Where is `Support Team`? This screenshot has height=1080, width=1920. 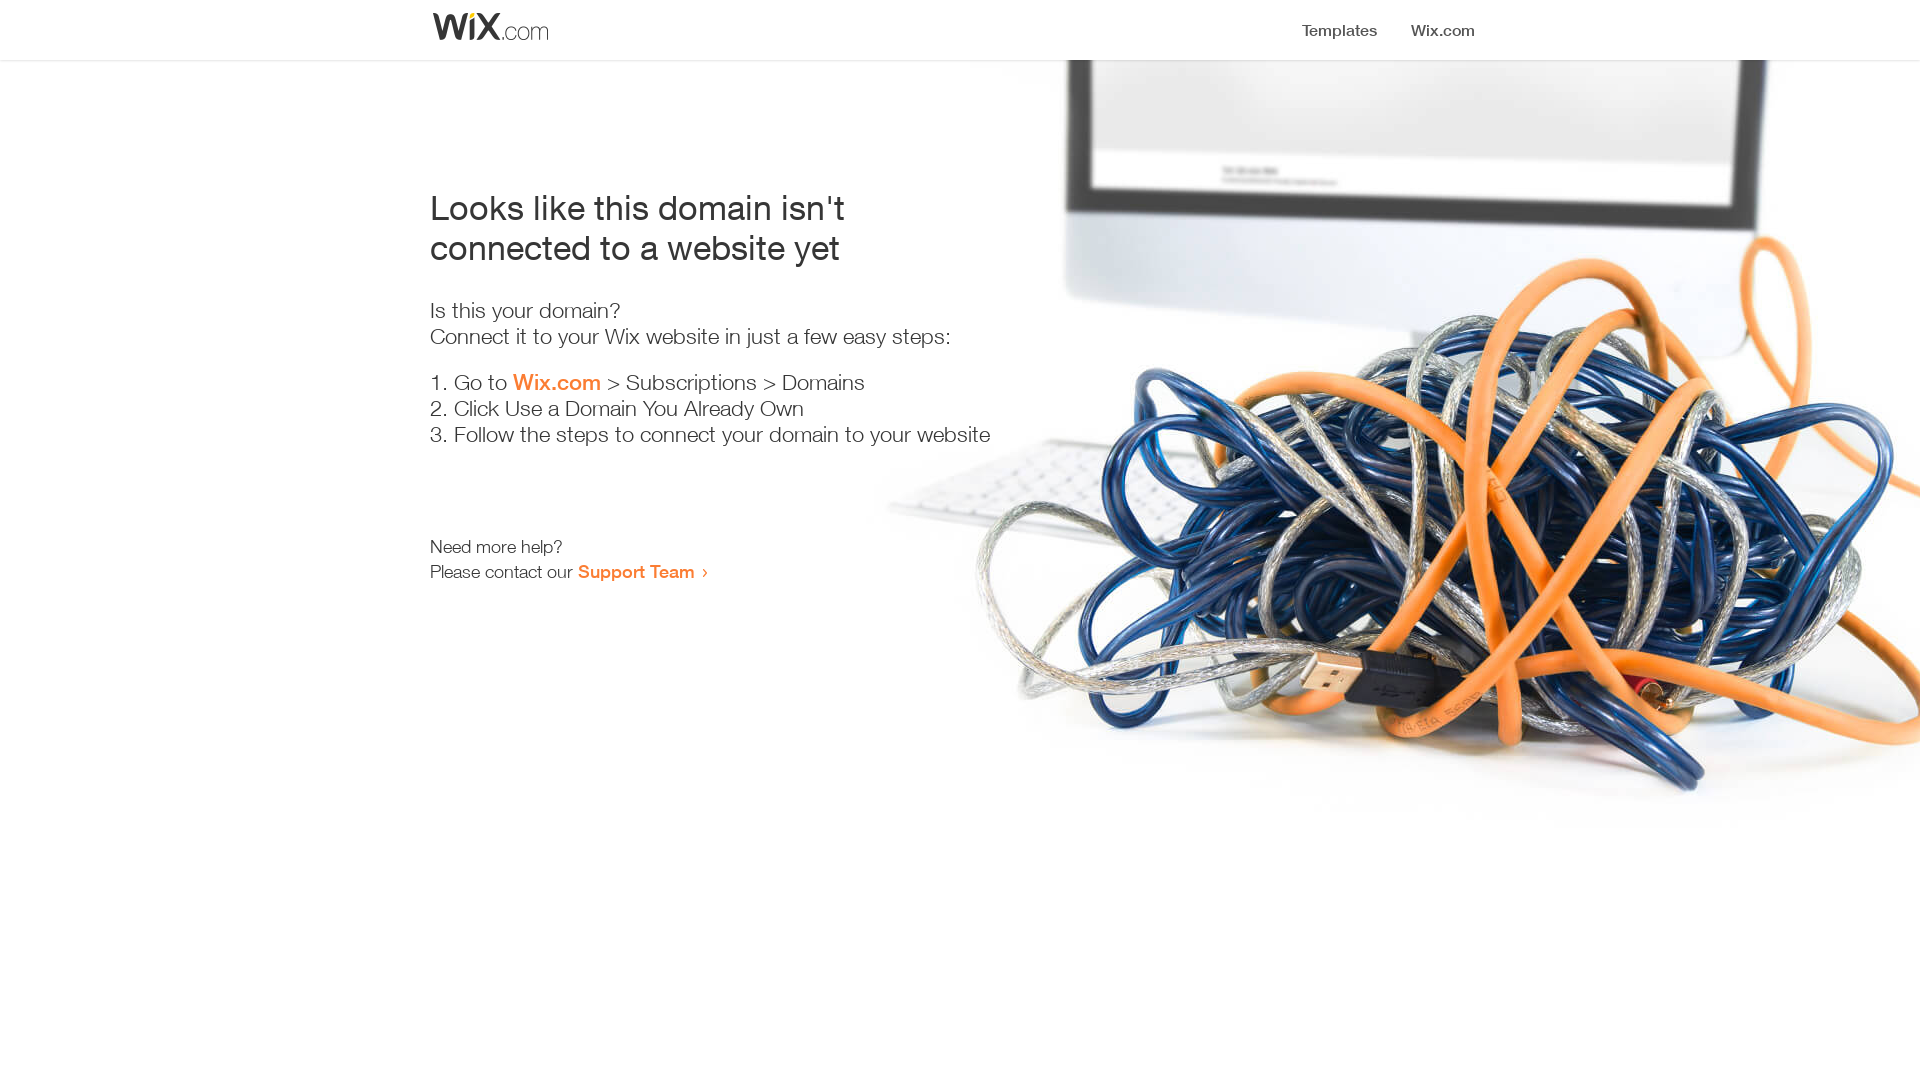 Support Team is located at coordinates (636, 571).